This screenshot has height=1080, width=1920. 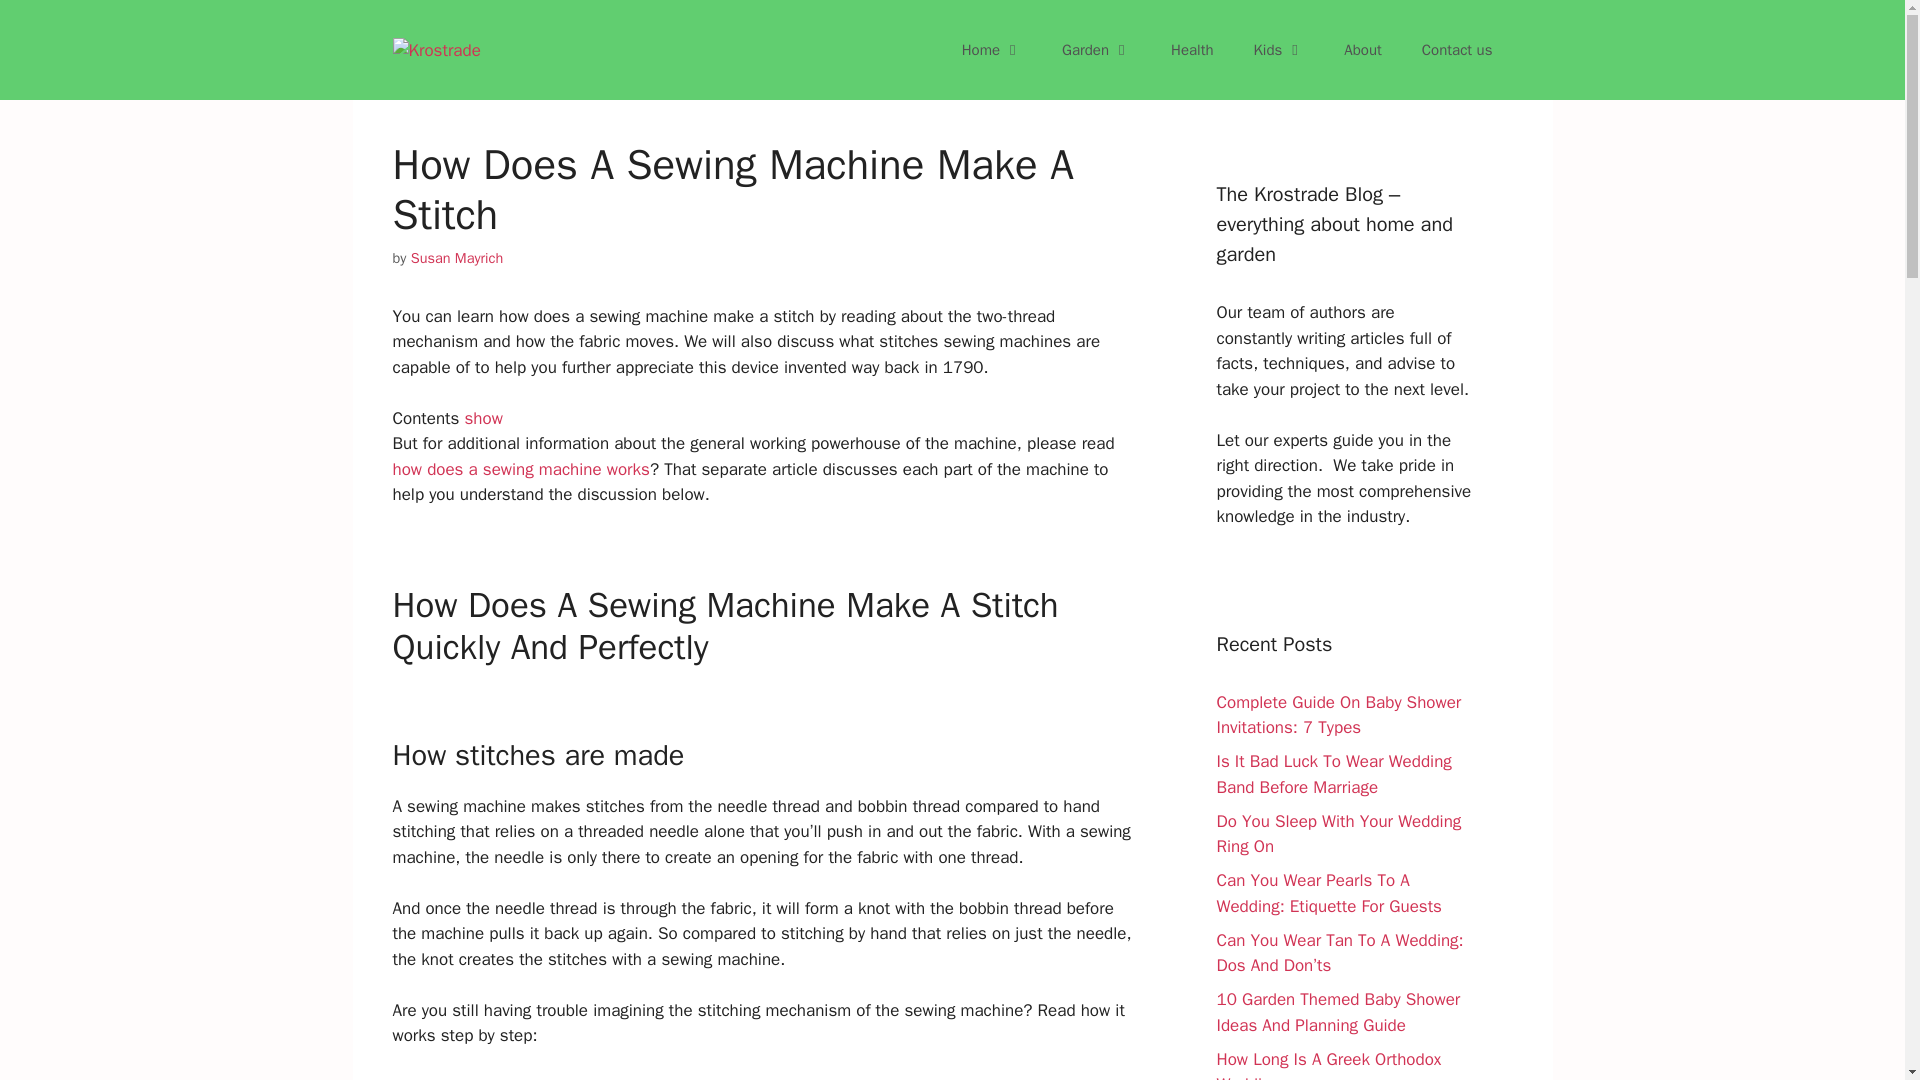 I want to click on View all posts by Susan Mayrich, so click(x=456, y=258).